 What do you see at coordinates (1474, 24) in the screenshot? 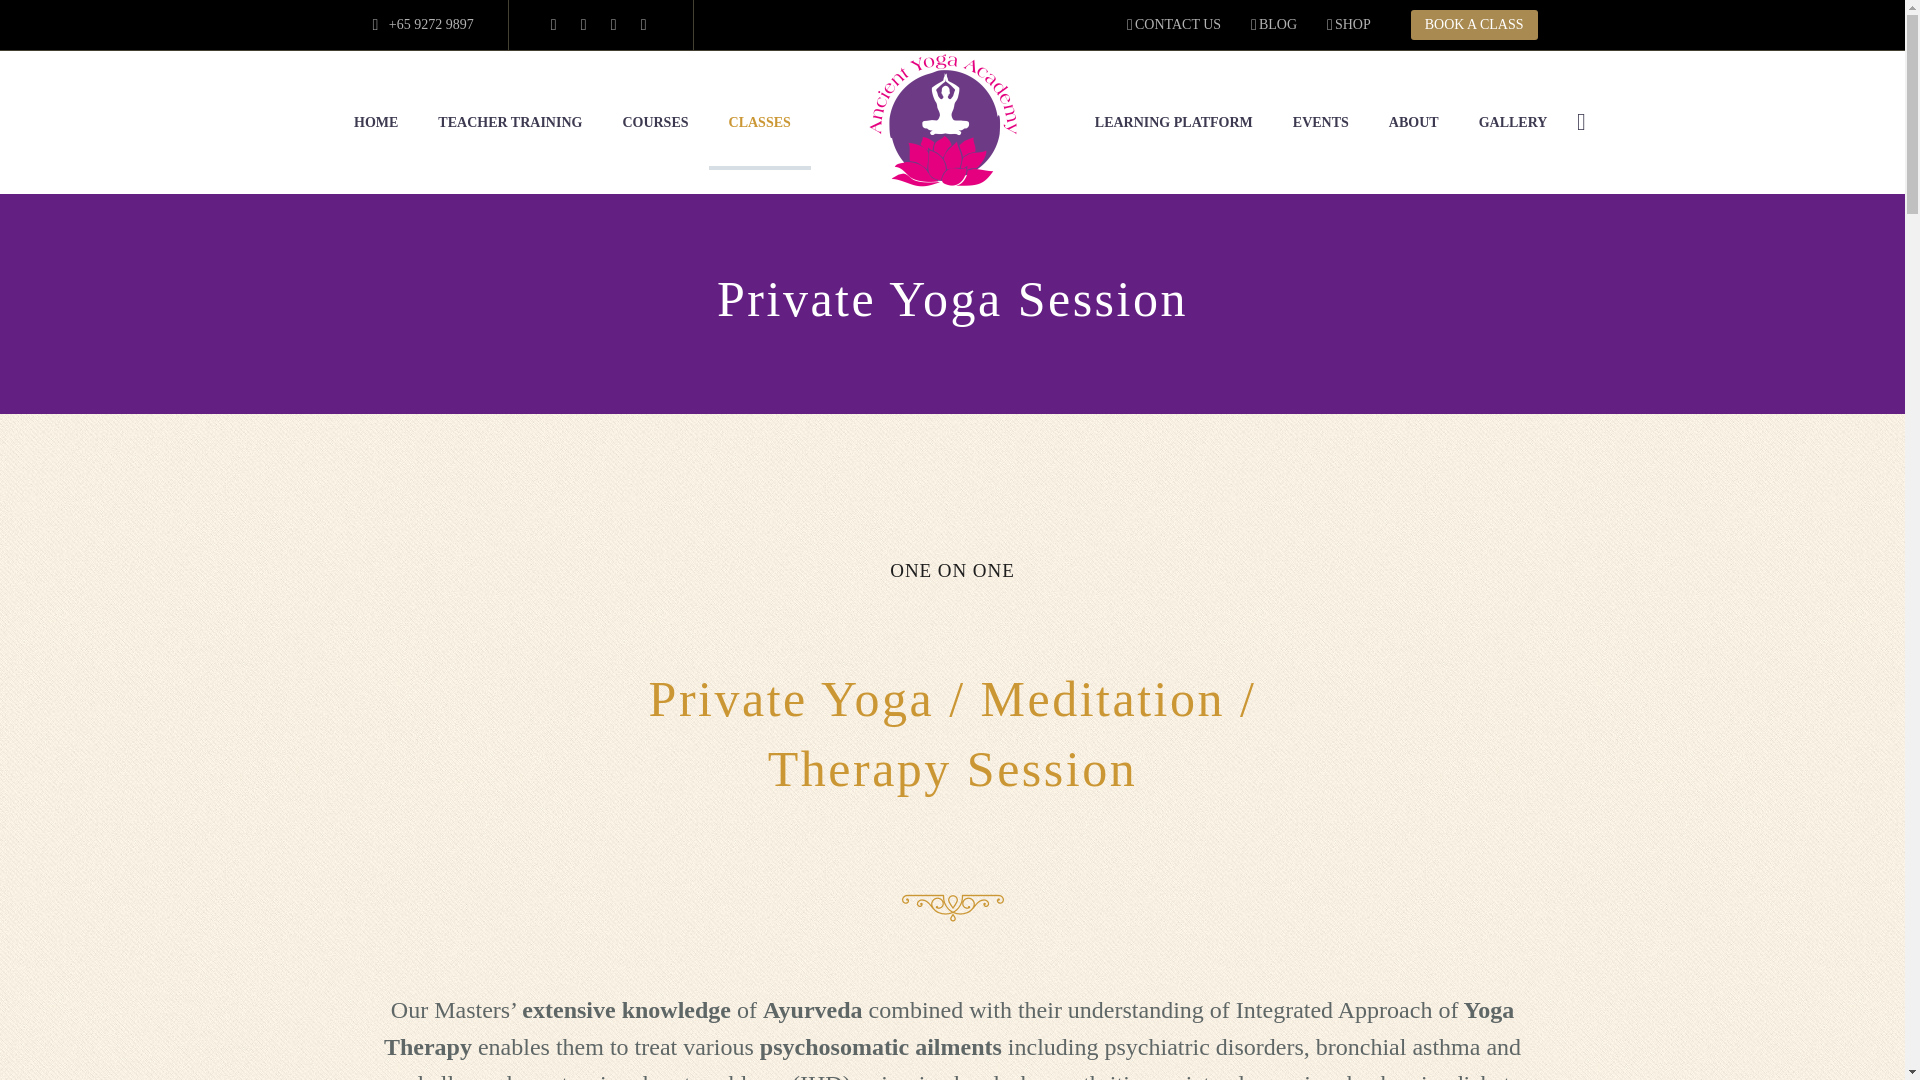
I see `BOOK A CLASS` at bounding box center [1474, 24].